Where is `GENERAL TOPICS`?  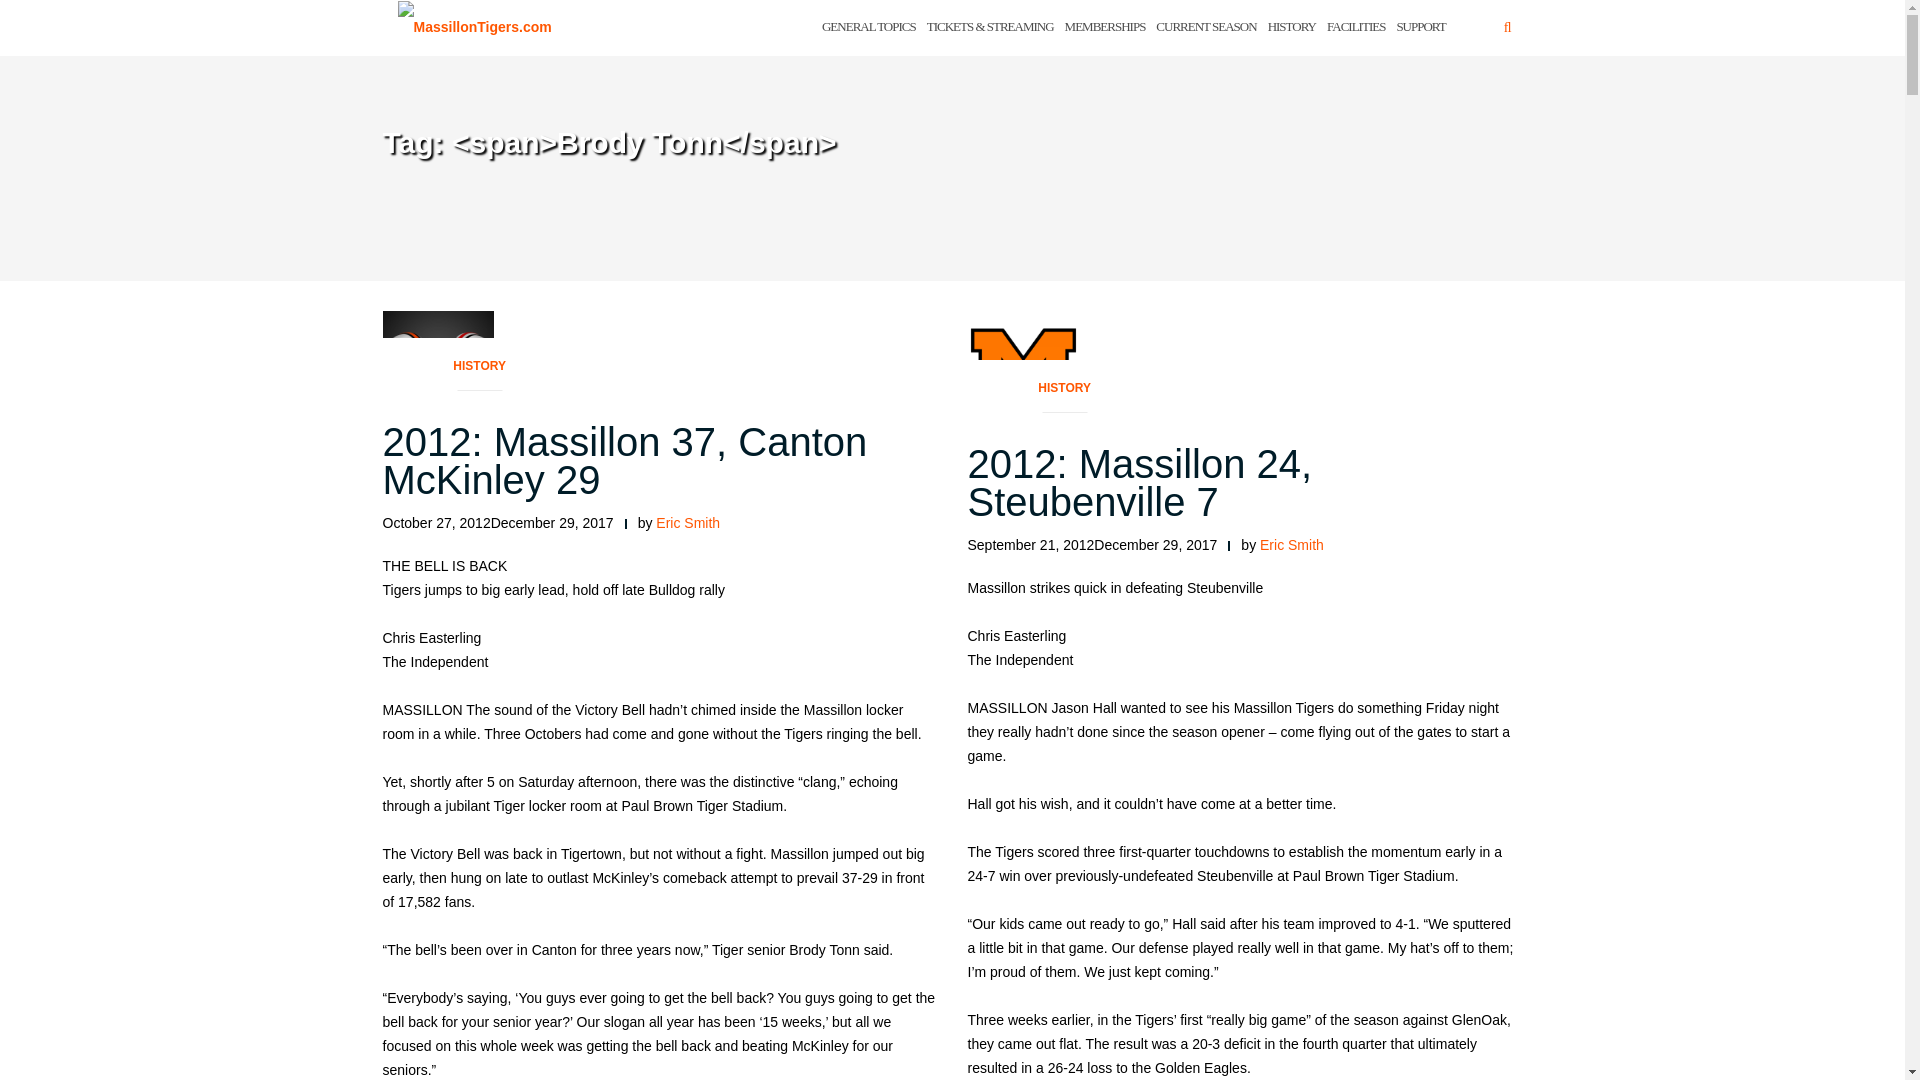 GENERAL TOPICS is located at coordinates (868, 28).